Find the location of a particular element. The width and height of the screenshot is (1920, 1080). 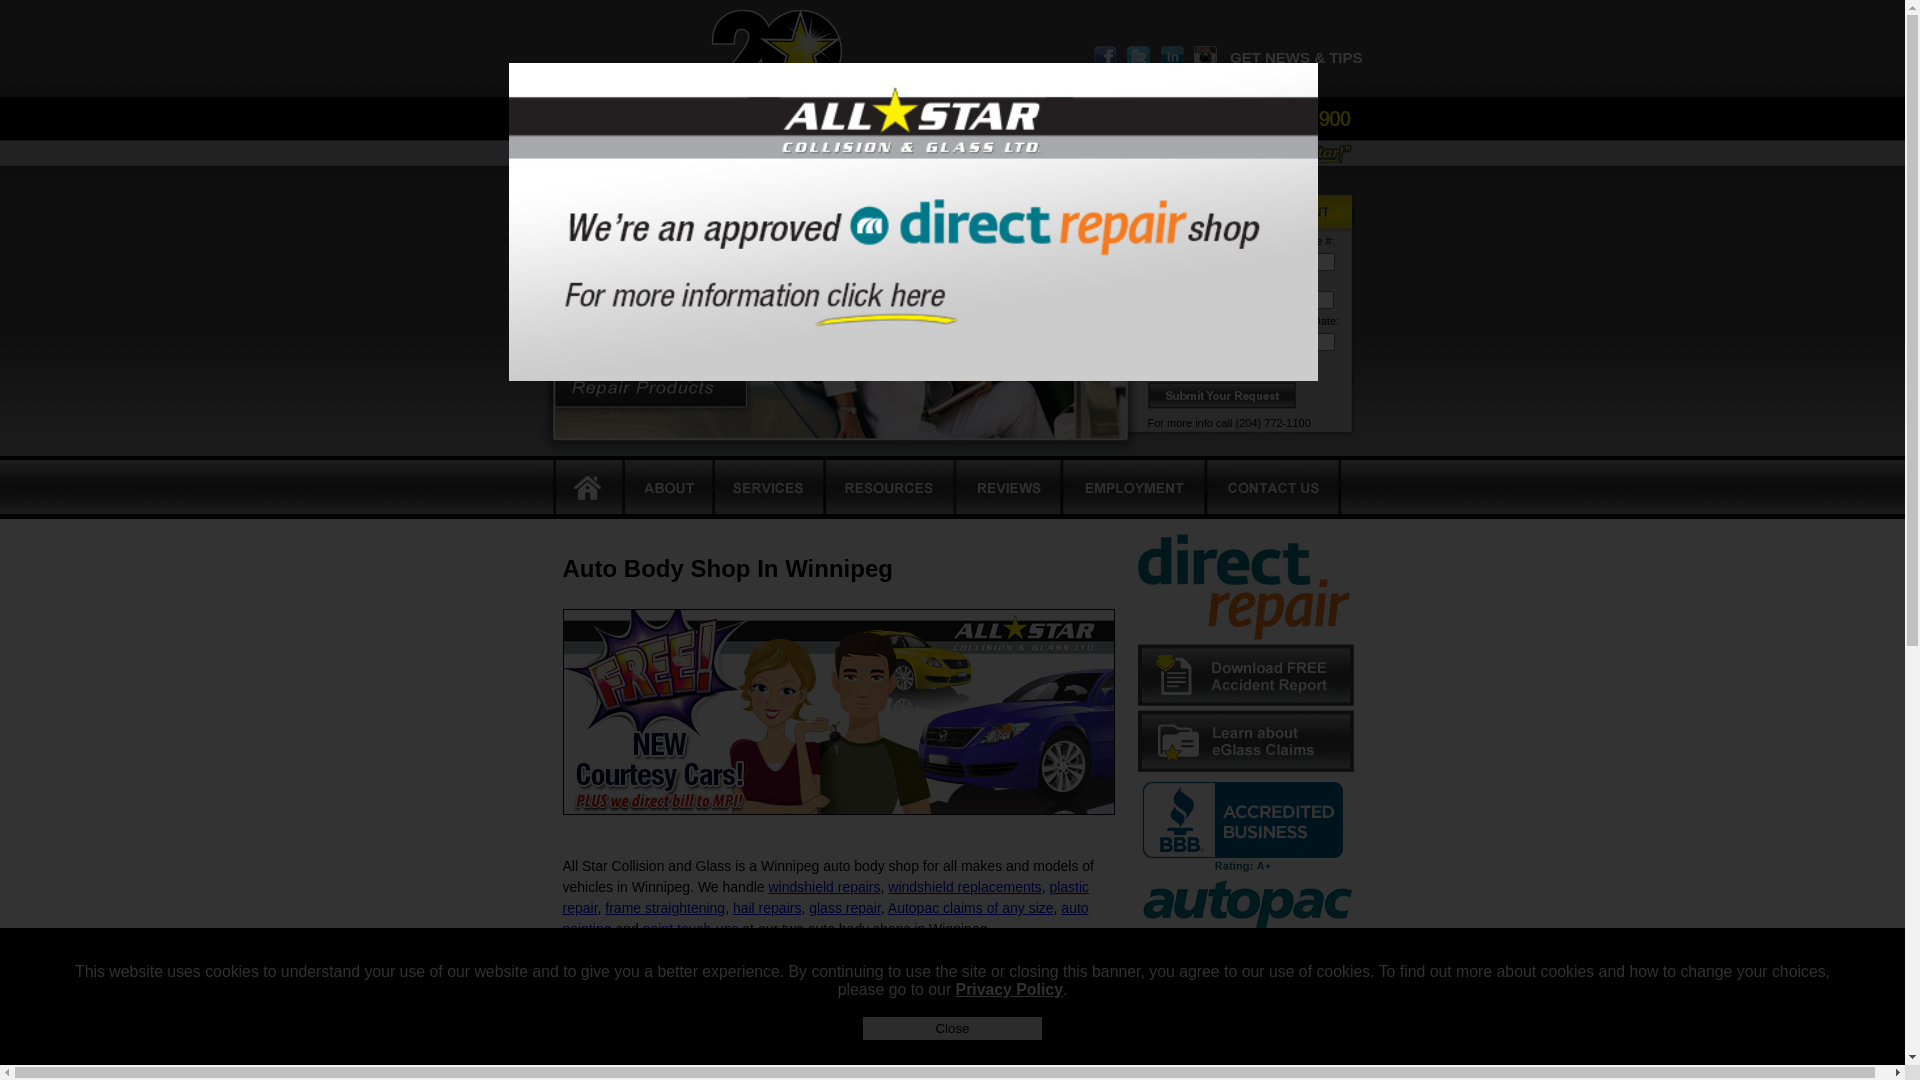

glass repair is located at coordinates (845, 908).